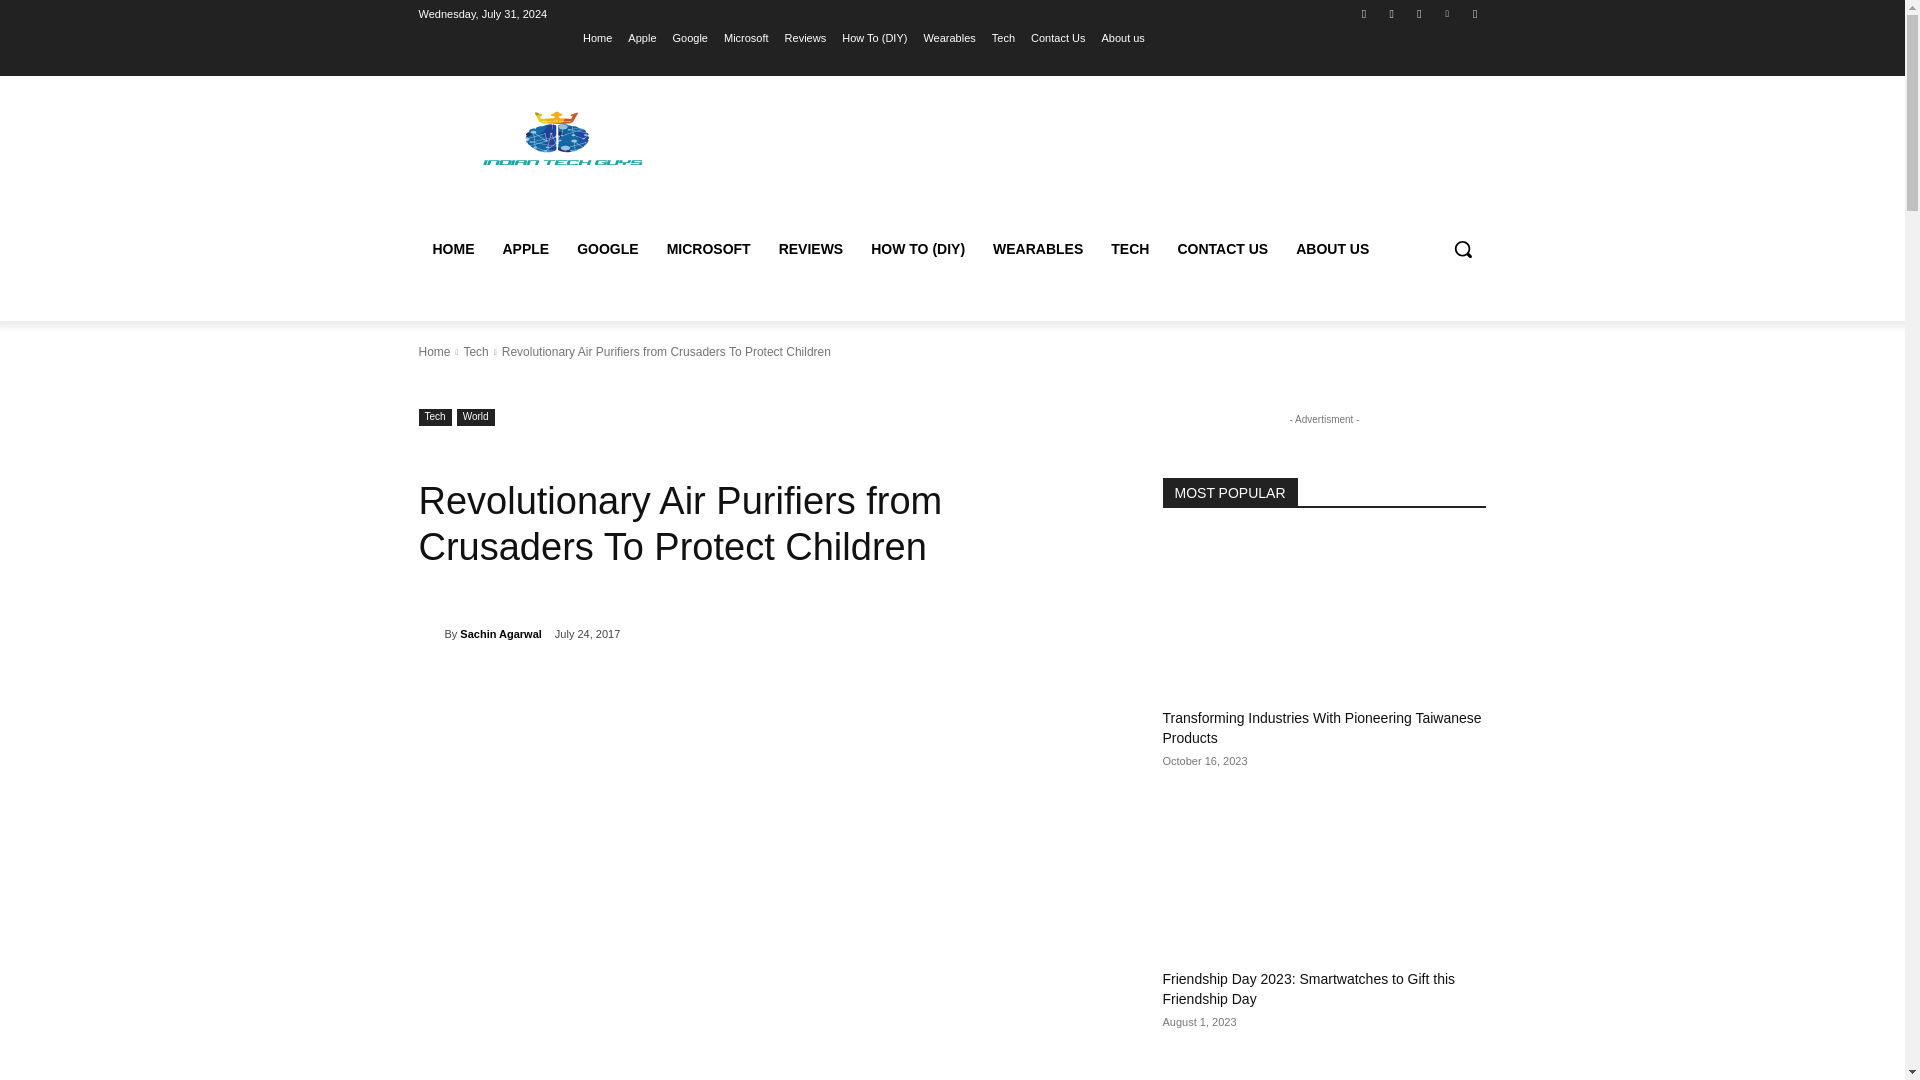 The width and height of the screenshot is (1920, 1080). Describe the element at coordinates (1364, 13) in the screenshot. I see `Facebook` at that location.